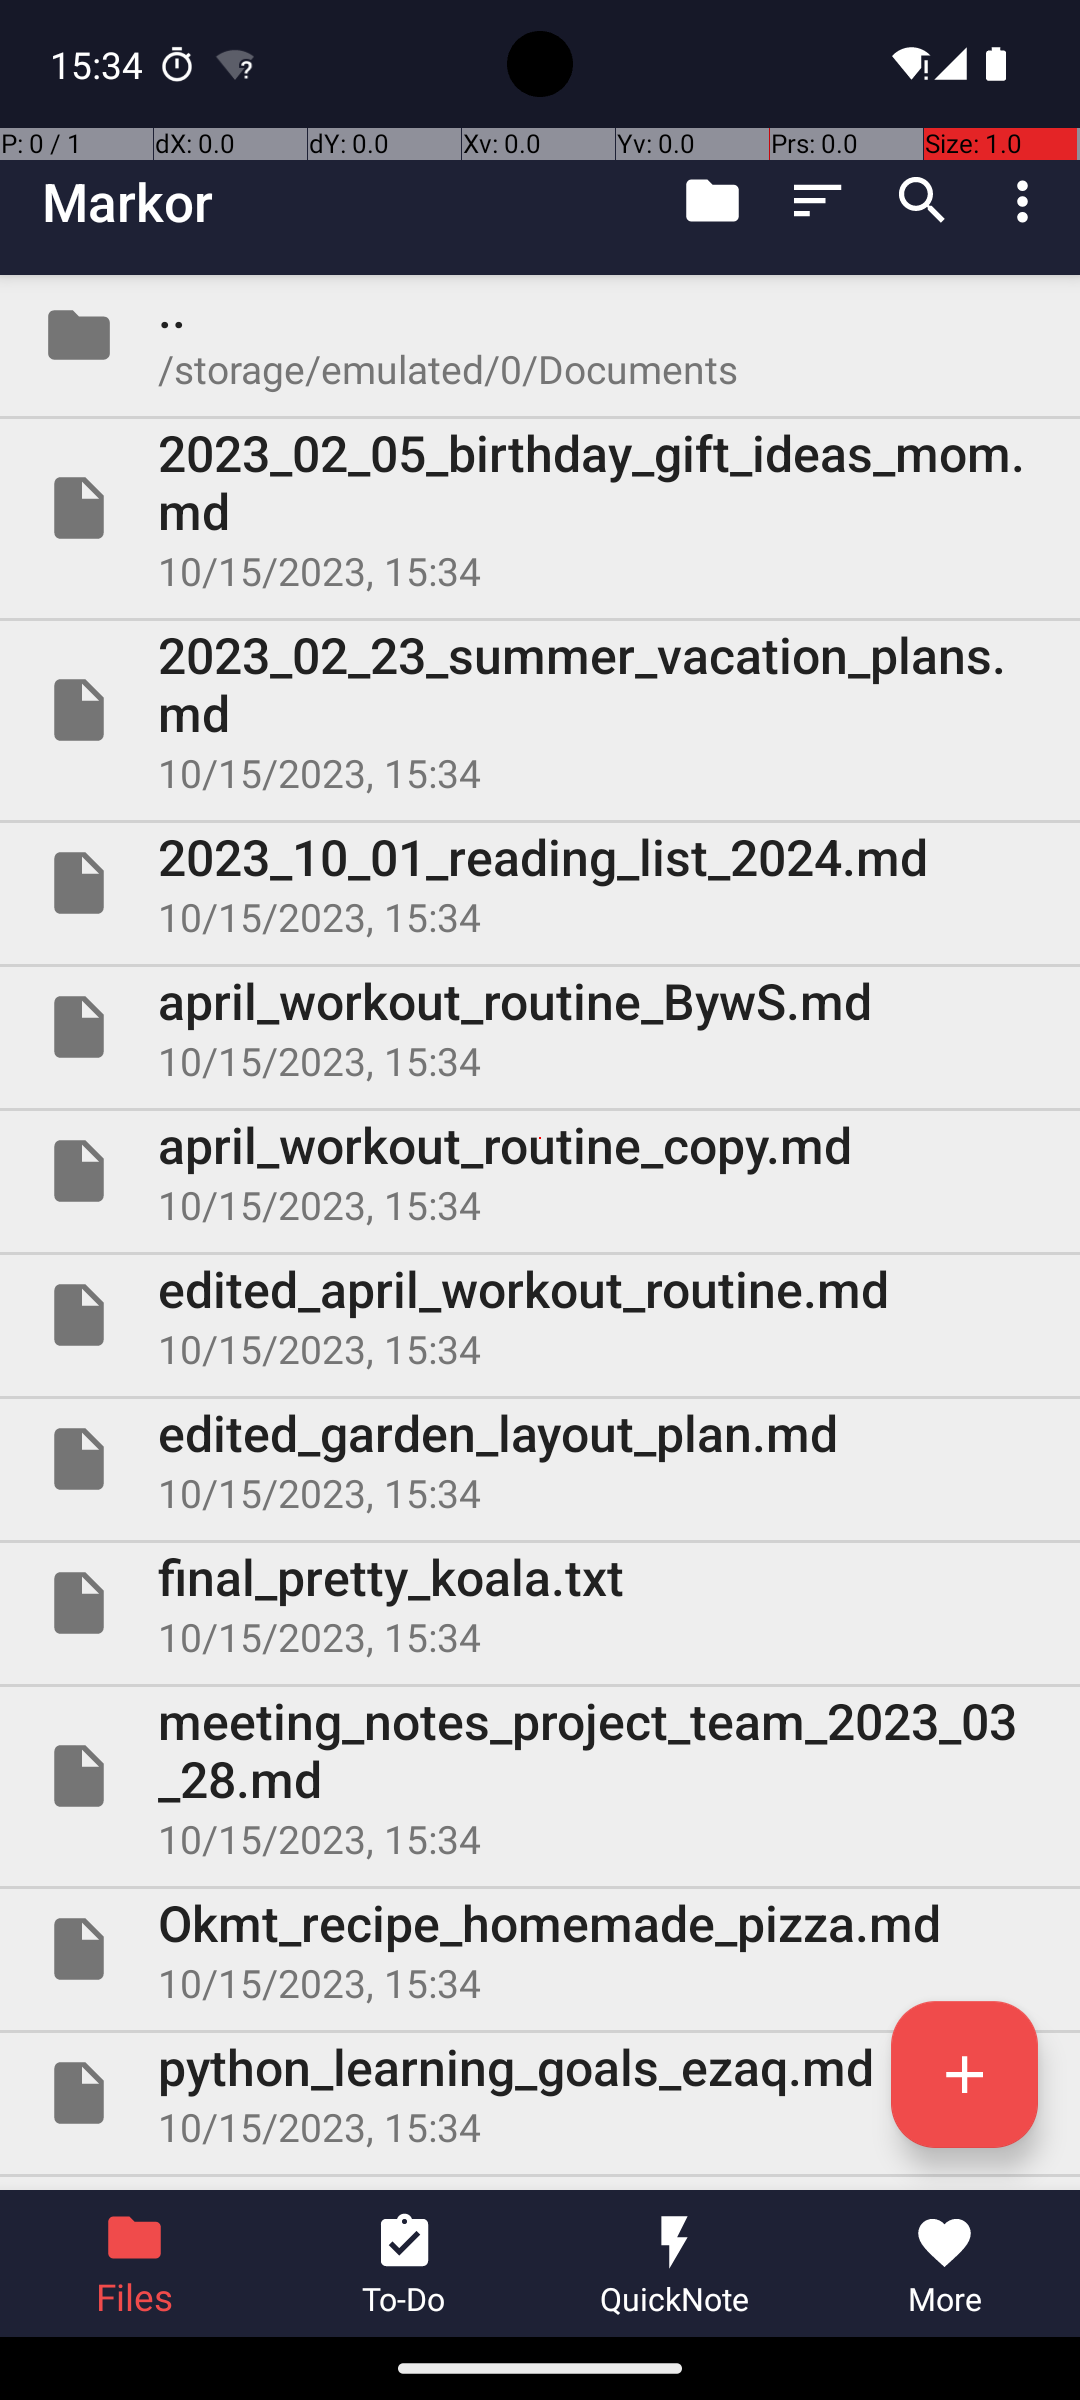 This screenshot has height=2400, width=1080. Describe the element at coordinates (540, 1027) in the screenshot. I see `File april_workout_routine_BywS.md ` at that location.